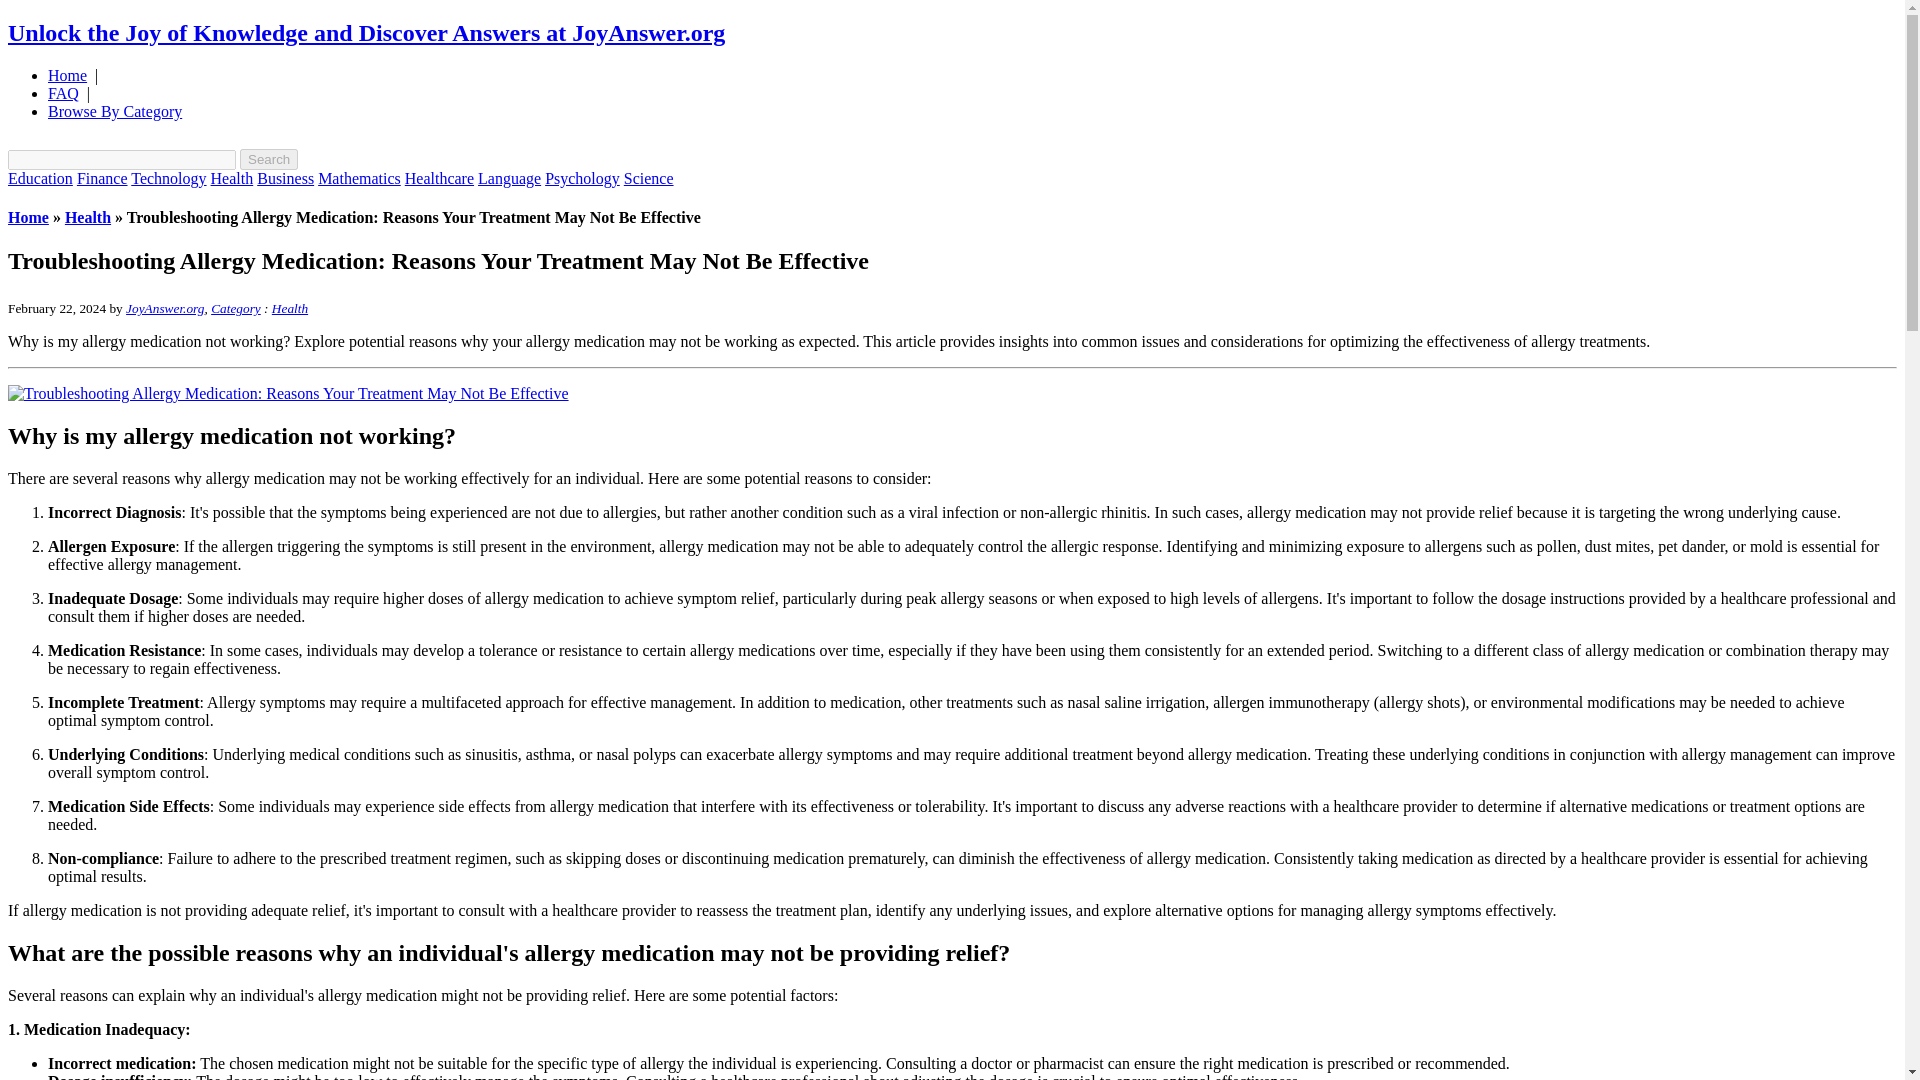  Describe the element at coordinates (67, 75) in the screenshot. I see `Home` at that location.